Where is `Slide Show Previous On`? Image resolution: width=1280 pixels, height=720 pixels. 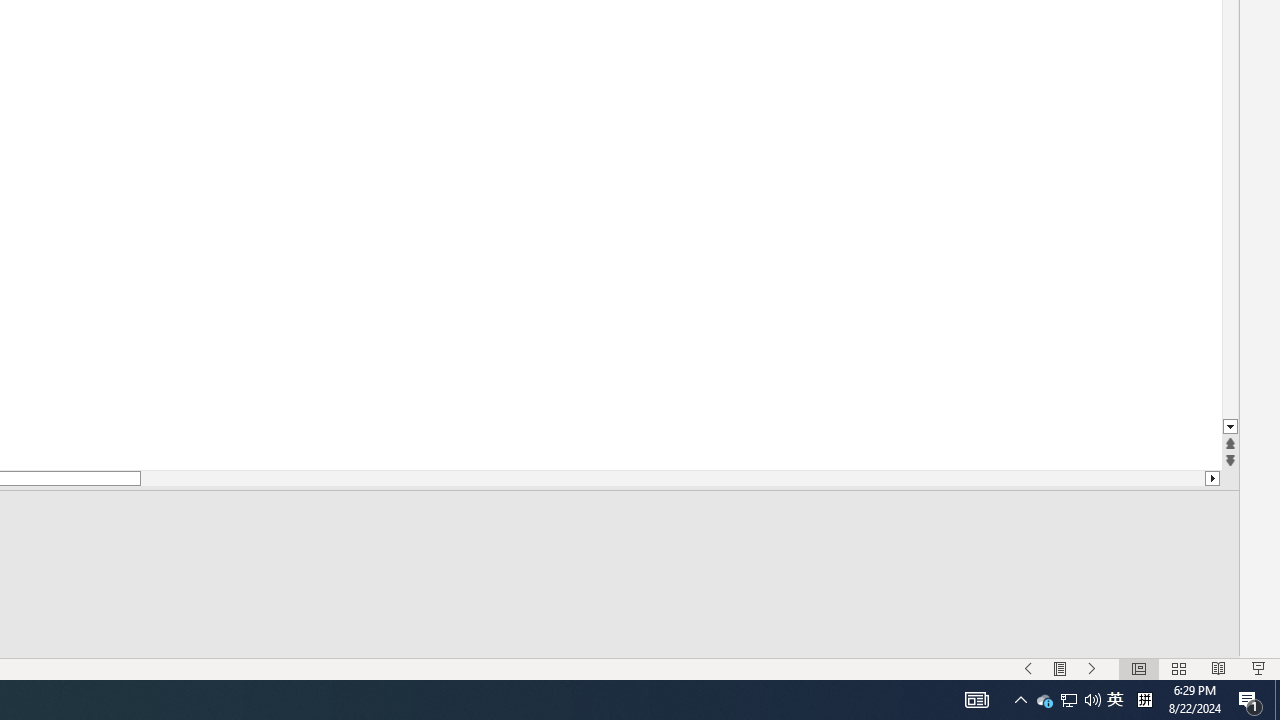 Slide Show Previous On is located at coordinates (1028, 668).